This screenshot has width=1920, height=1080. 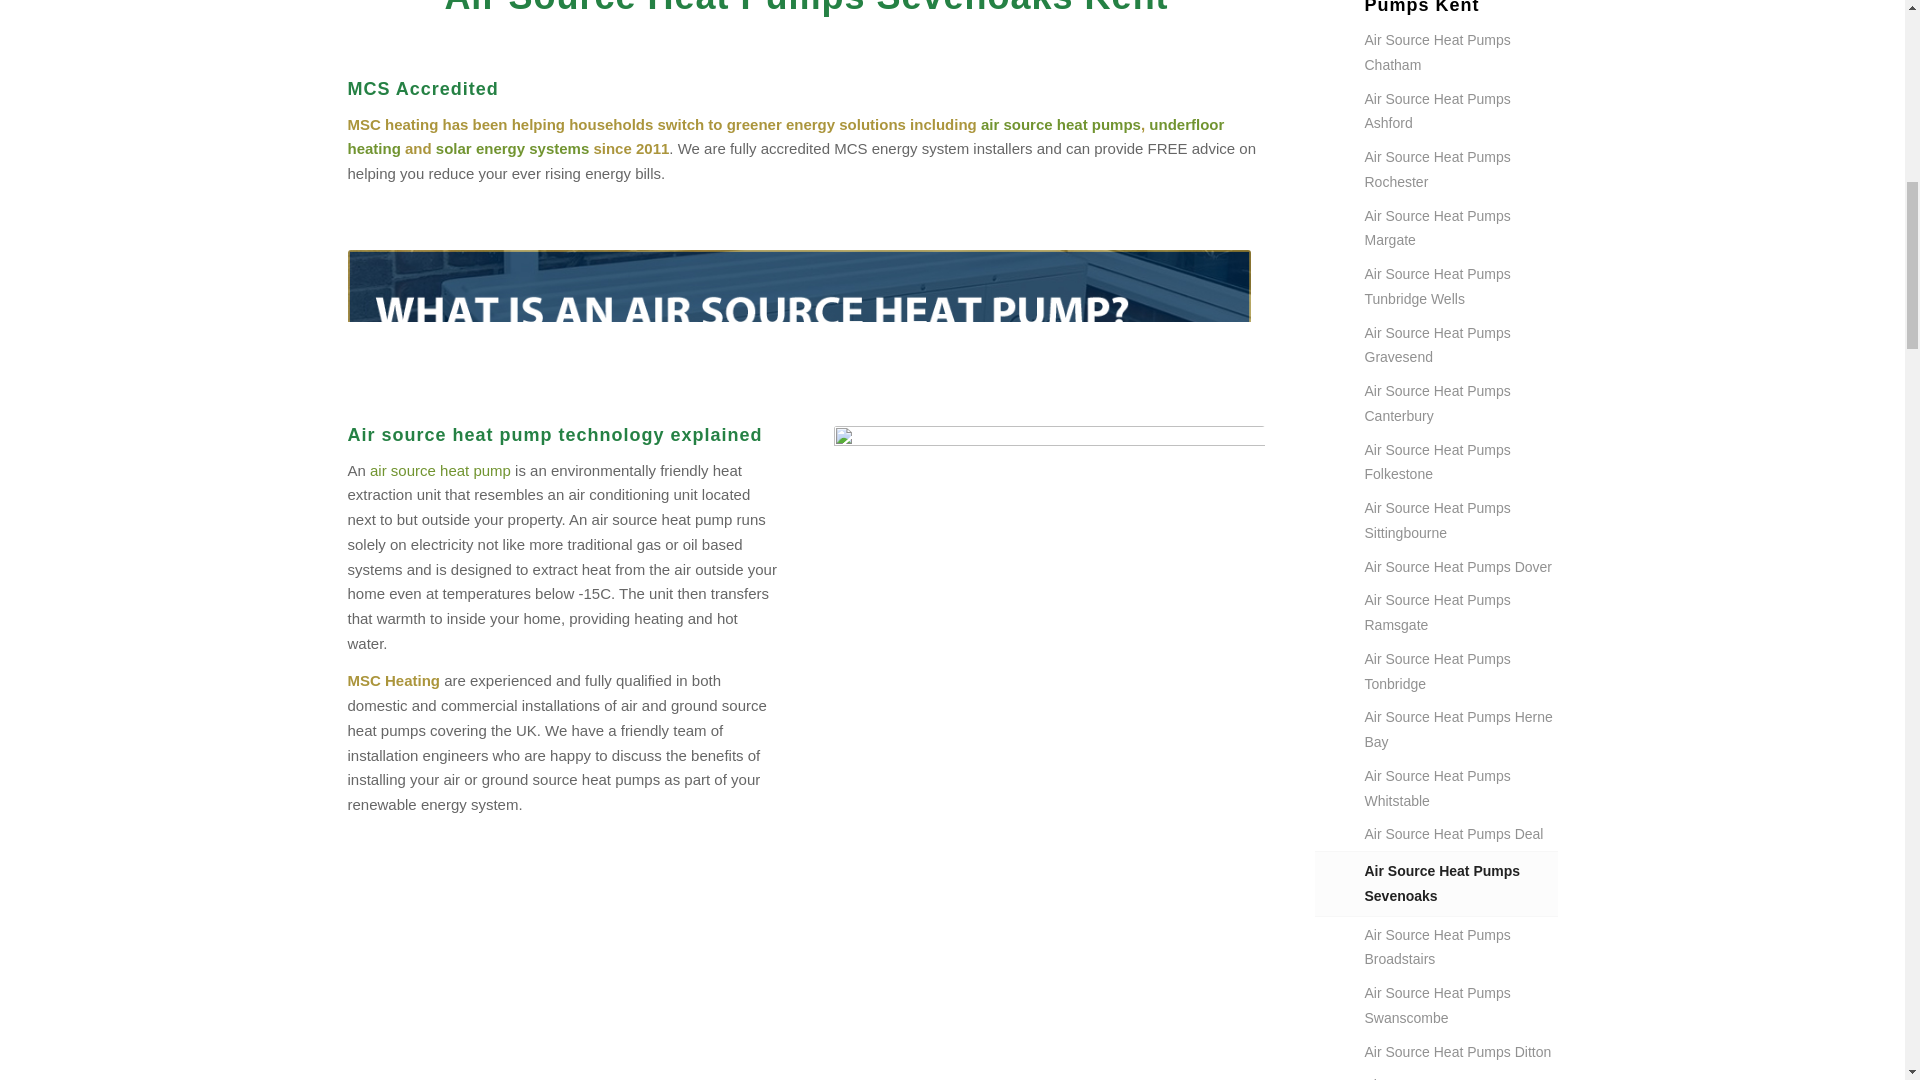 What do you see at coordinates (512, 148) in the screenshot?
I see `solar energy systems` at bounding box center [512, 148].